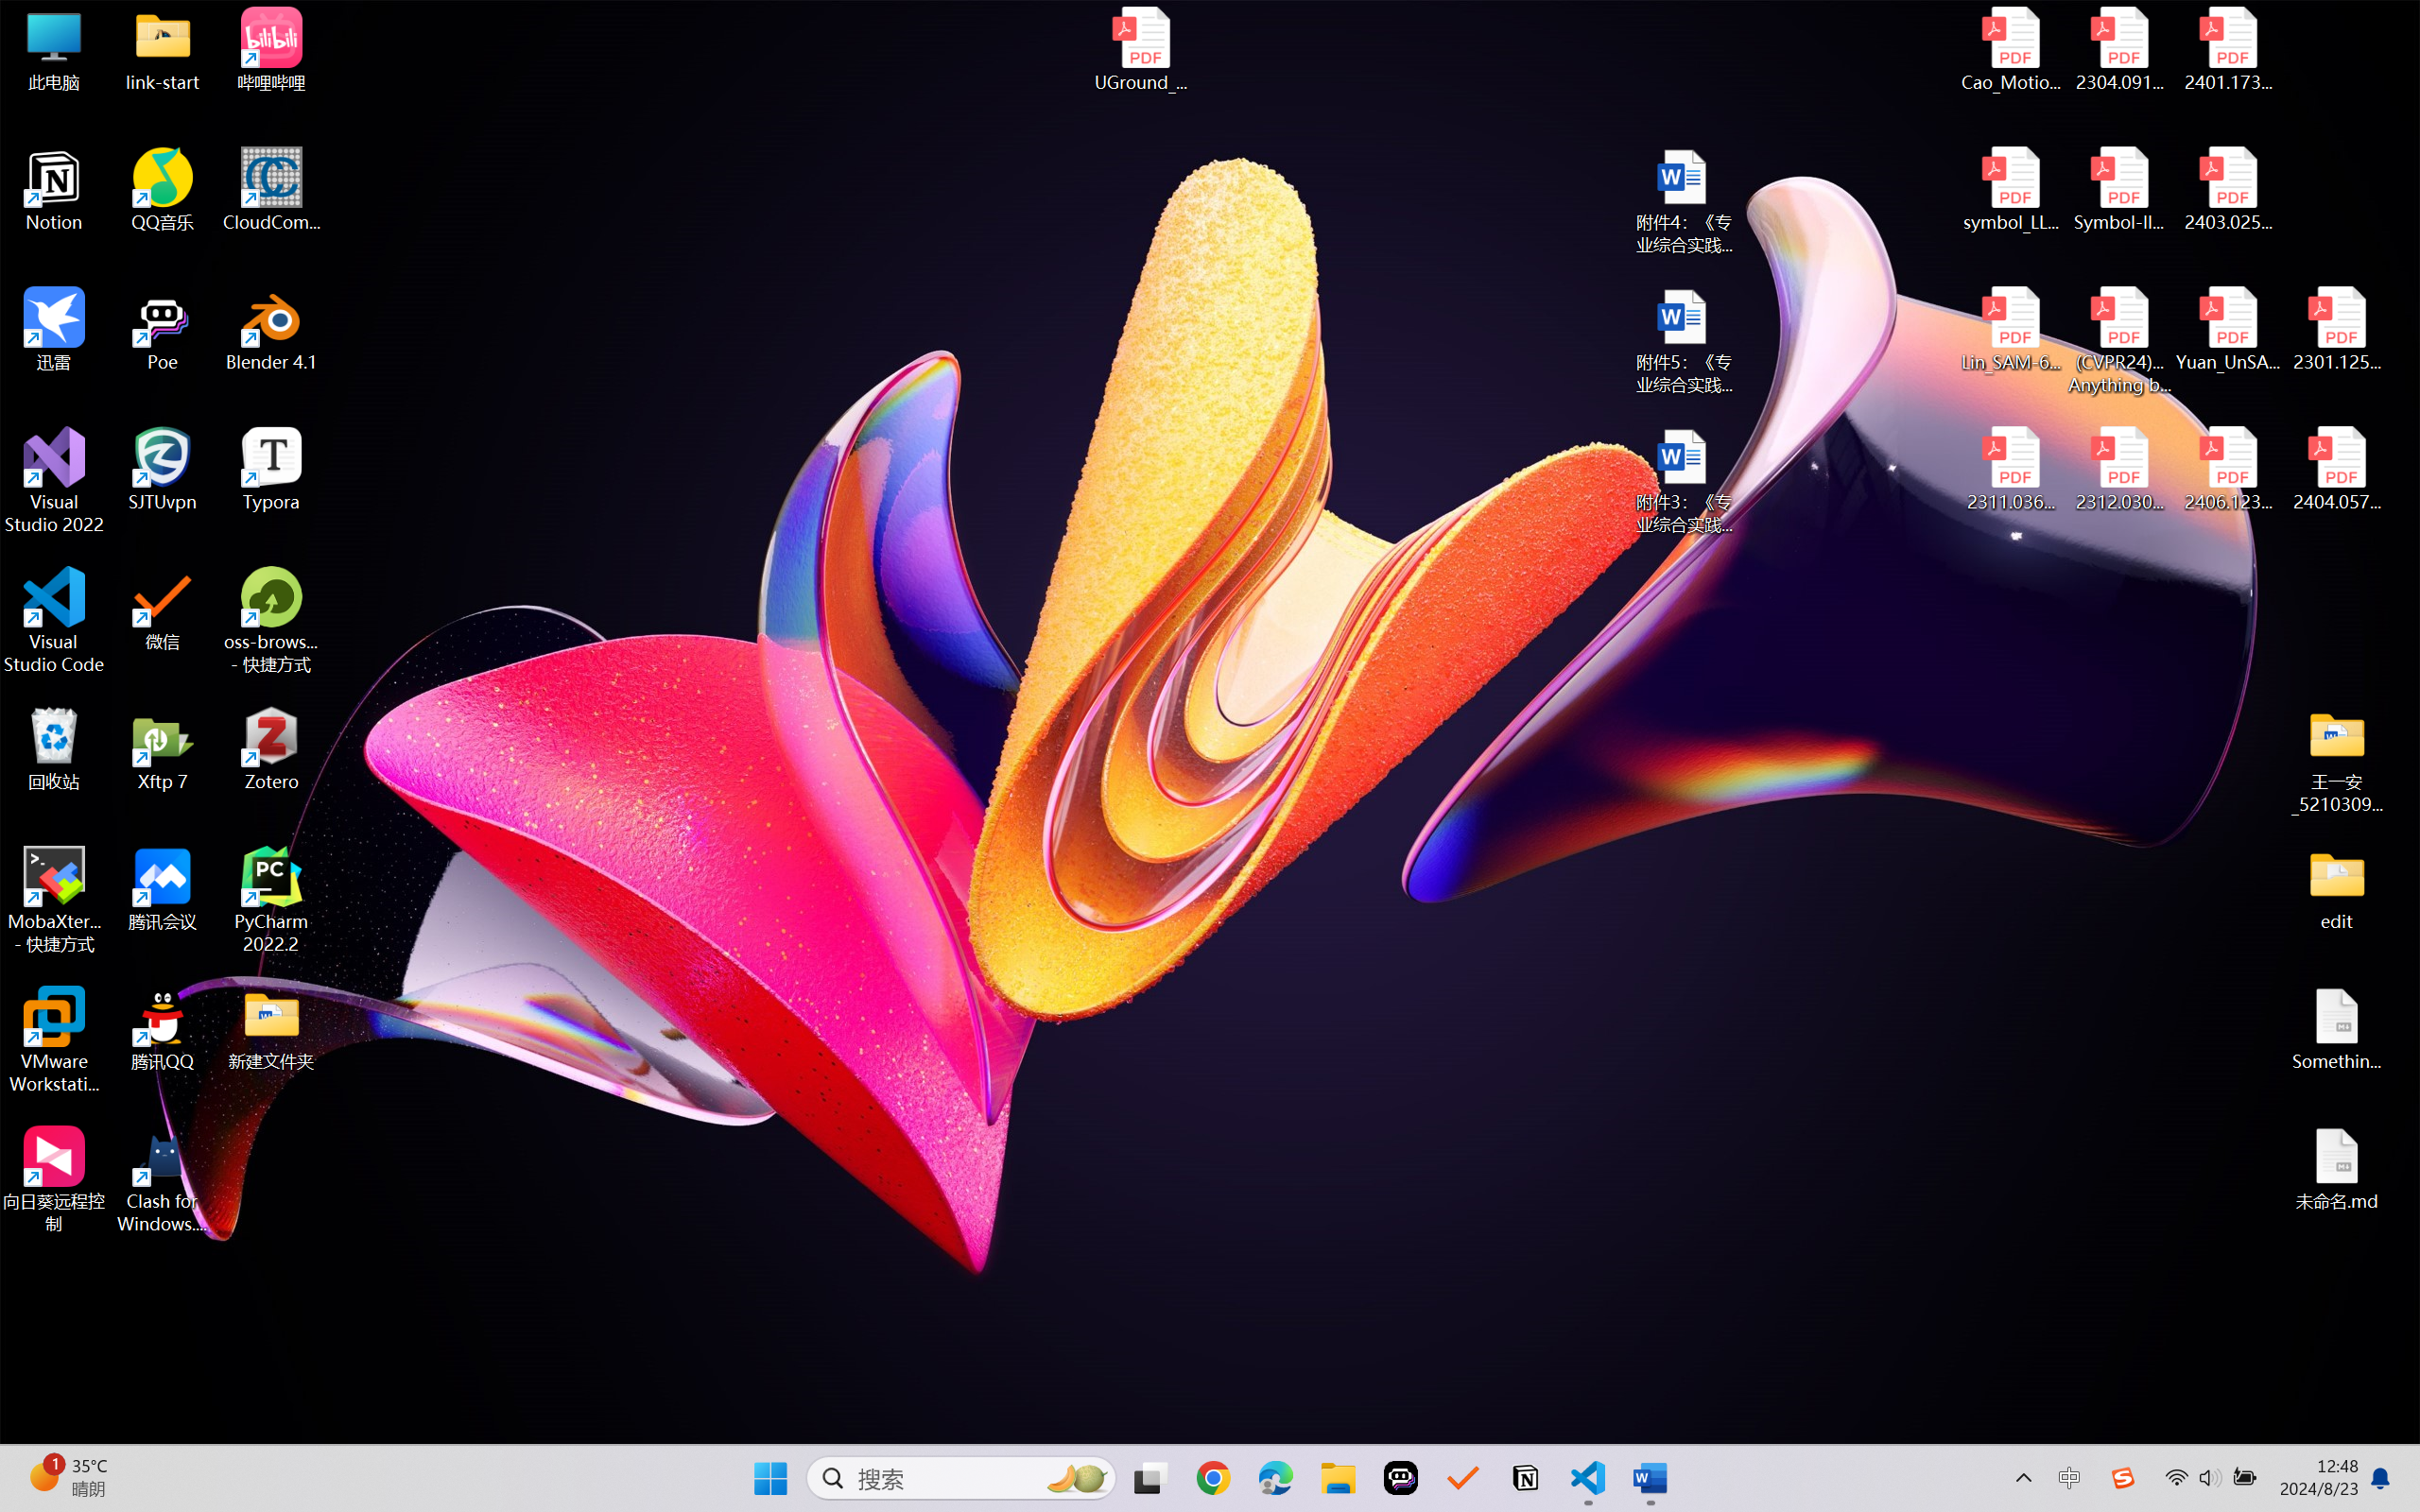 Image resolution: width=2420 pixels, height=1512 pixels. What do you see at coordinates (2337, 329) in the screenshot?
I see `2301.12597v3.pdf` at bounding box center [2337, 329].